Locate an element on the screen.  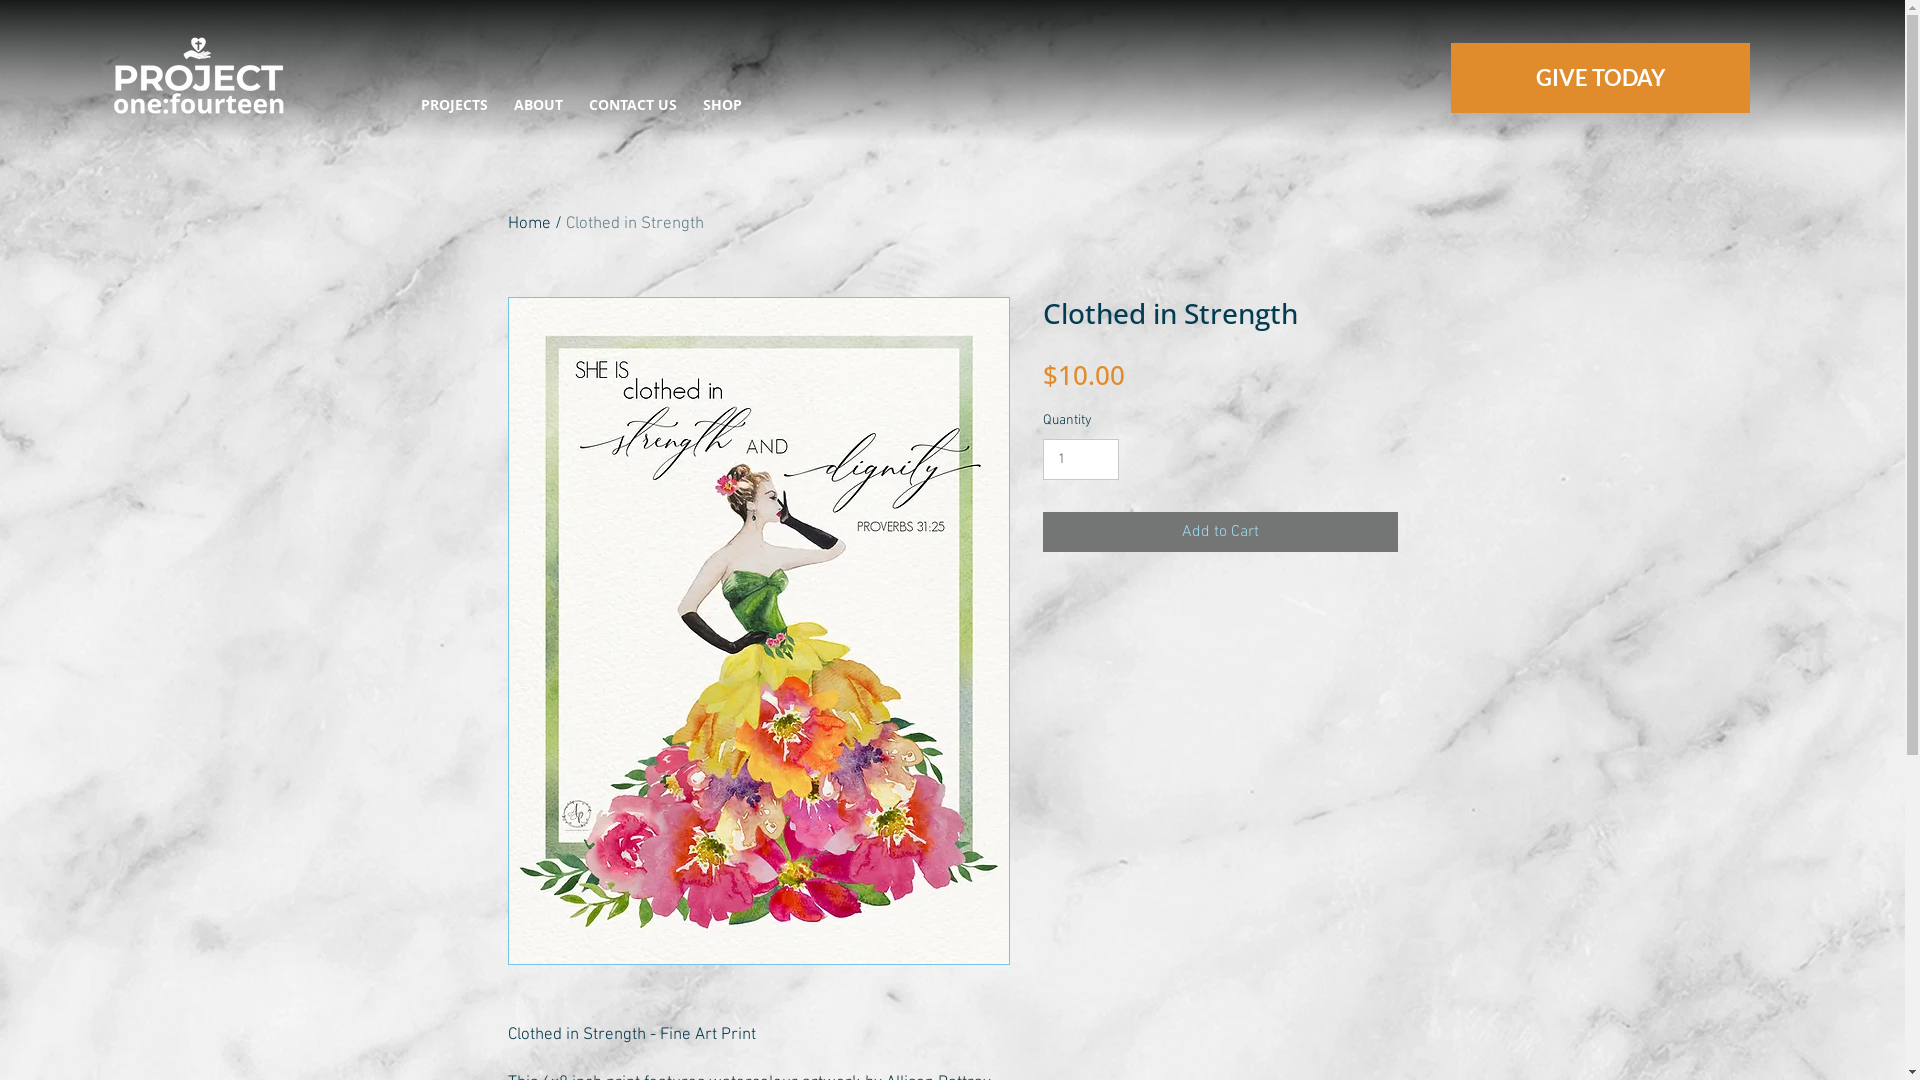
Clothed in Strength is located at coordinates (635, 224).